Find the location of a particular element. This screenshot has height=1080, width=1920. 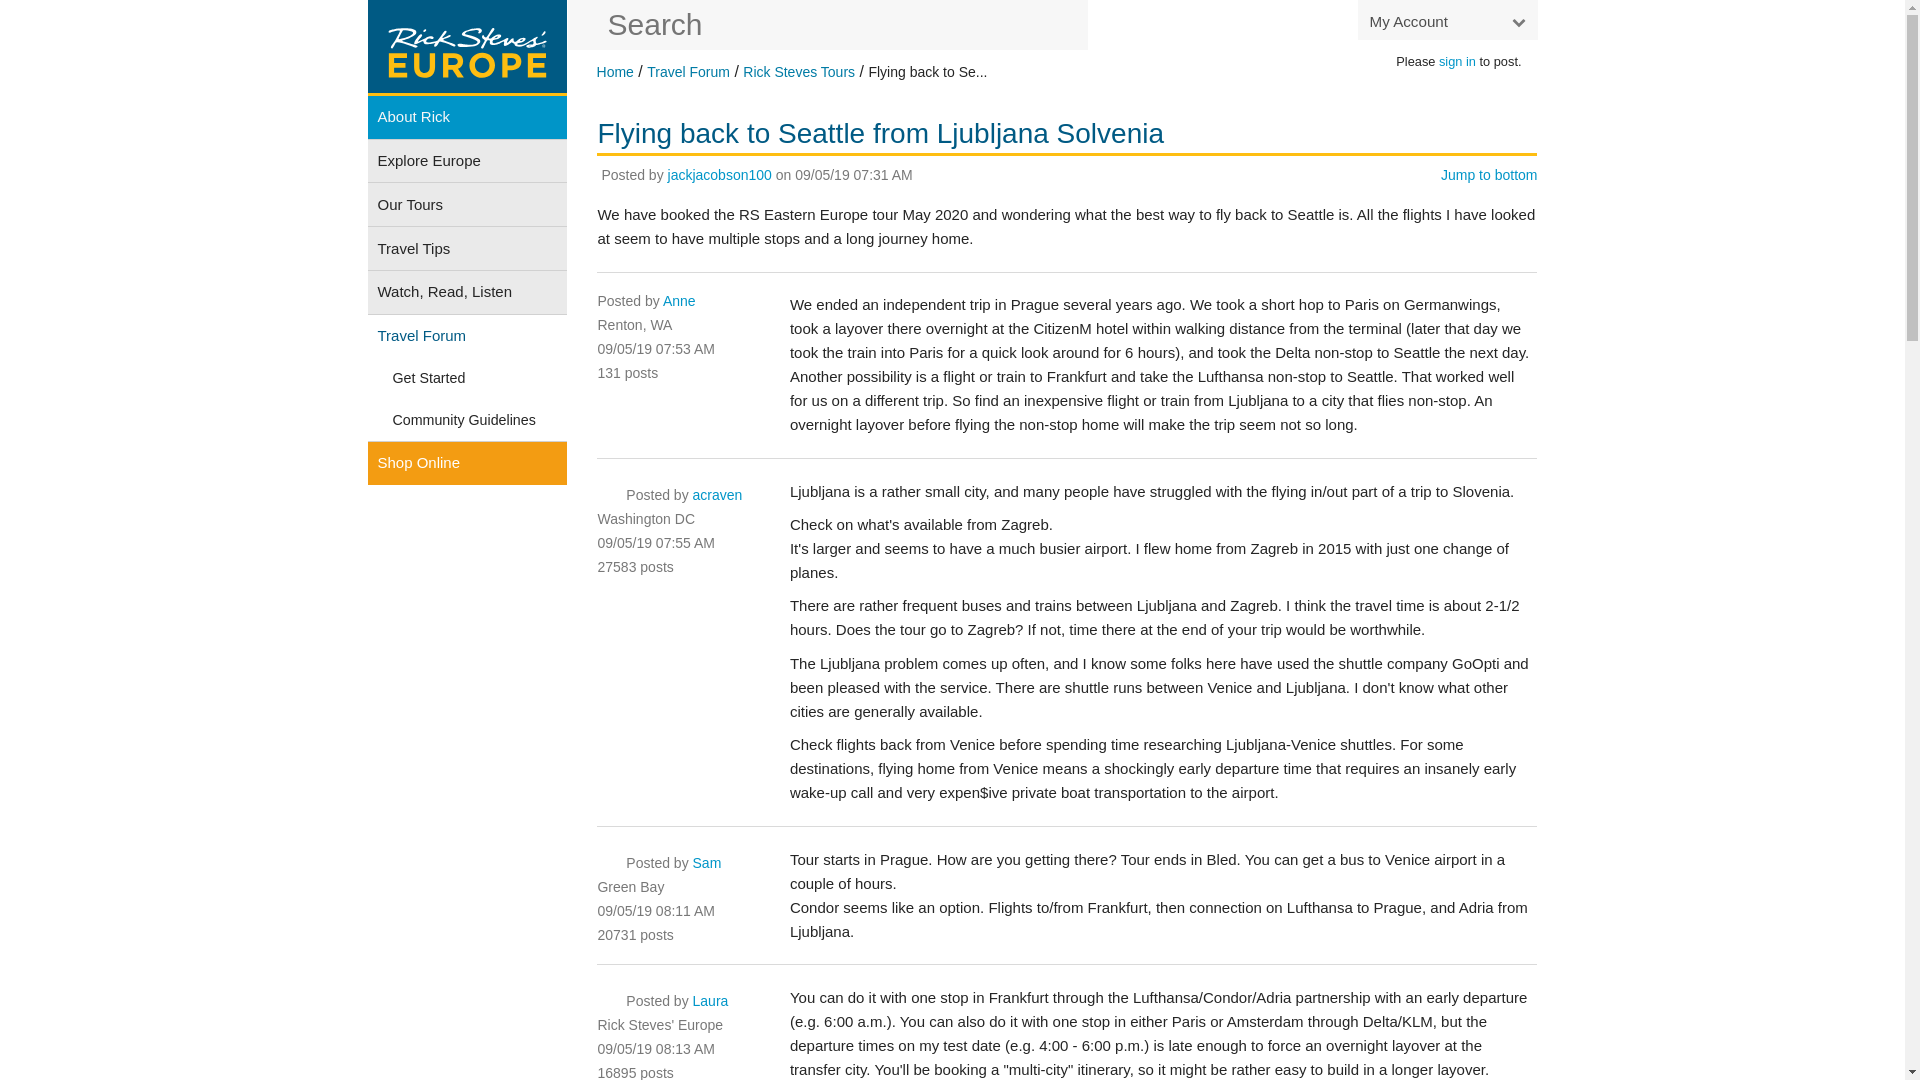

Travel Forum is located at coordinates (688, 71).